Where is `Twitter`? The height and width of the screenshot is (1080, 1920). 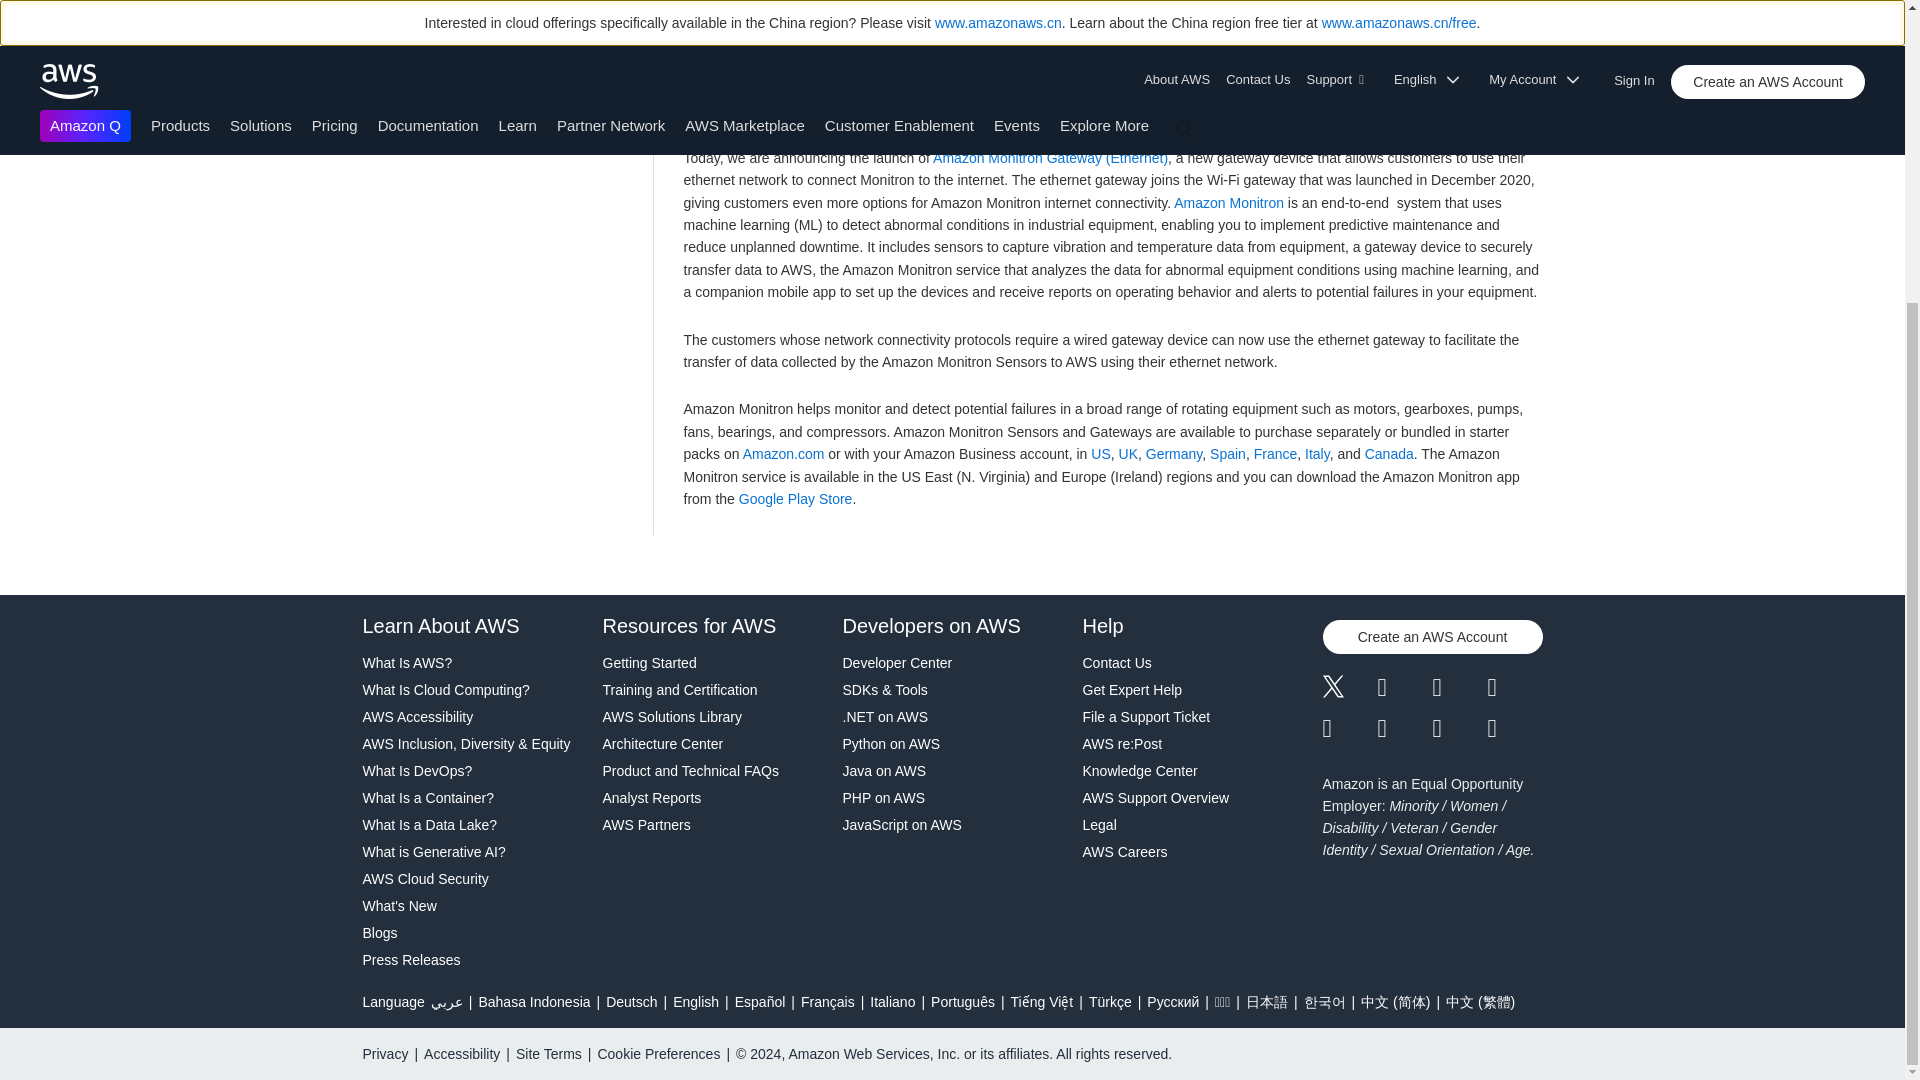 Twitter is located at coordinates (1349, 689).